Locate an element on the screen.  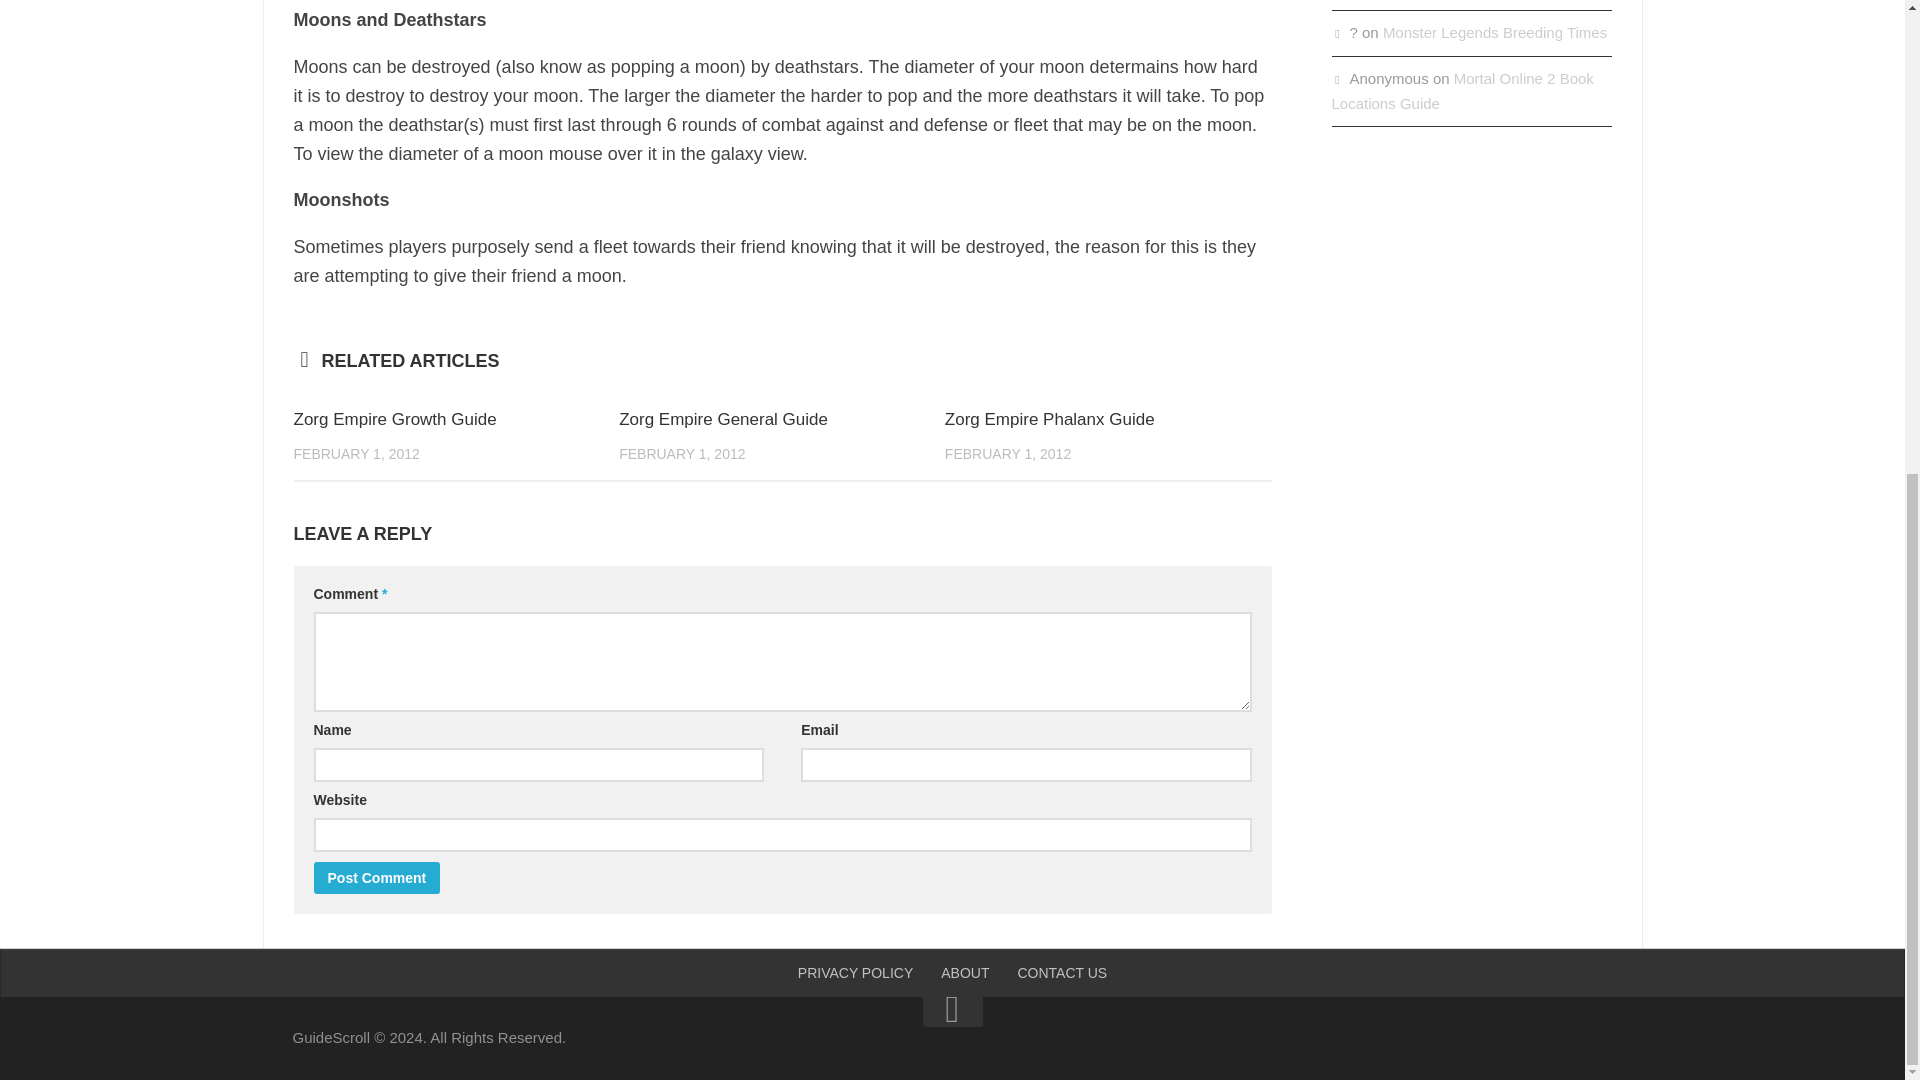
Mortal Online 2 Book Locations Guide is located at coordinates (1462, 91).